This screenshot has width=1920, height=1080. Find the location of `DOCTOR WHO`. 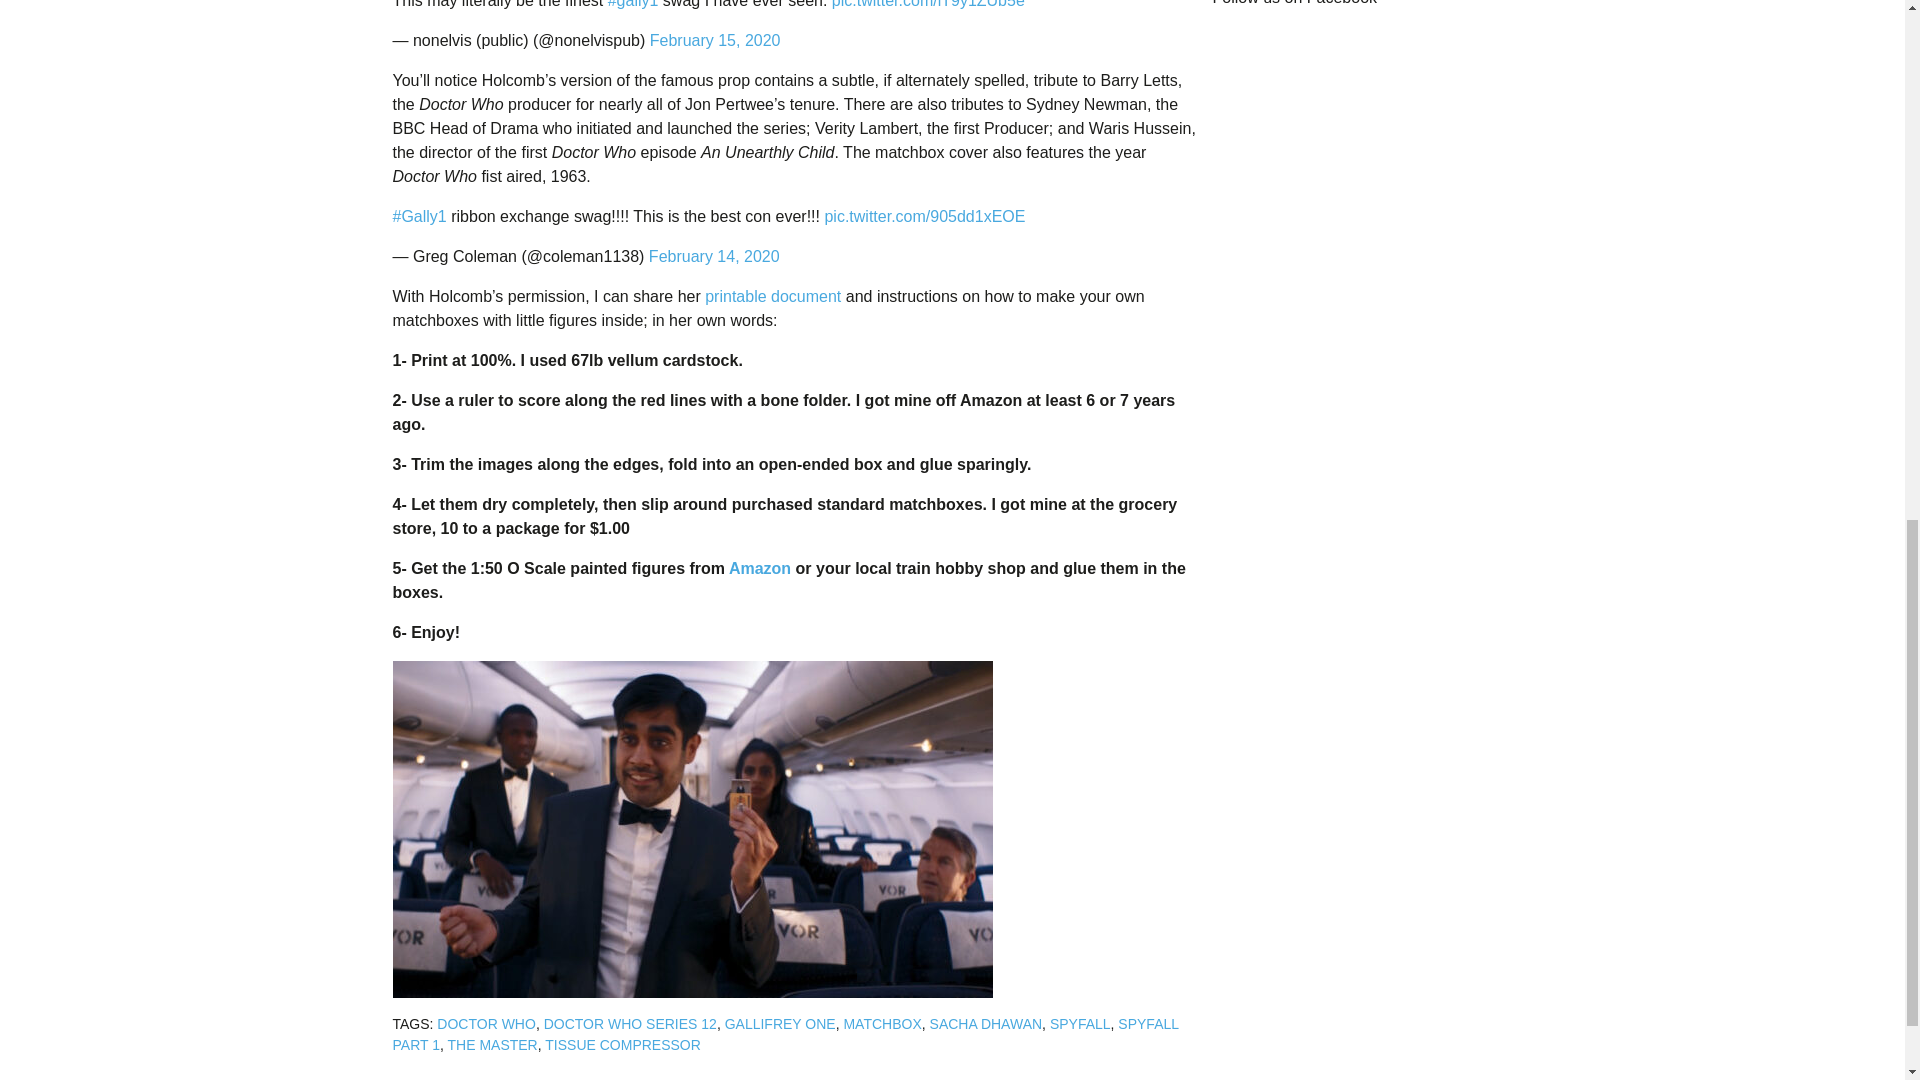

DOCTOR WHO is located at coordinates (486, 1024).